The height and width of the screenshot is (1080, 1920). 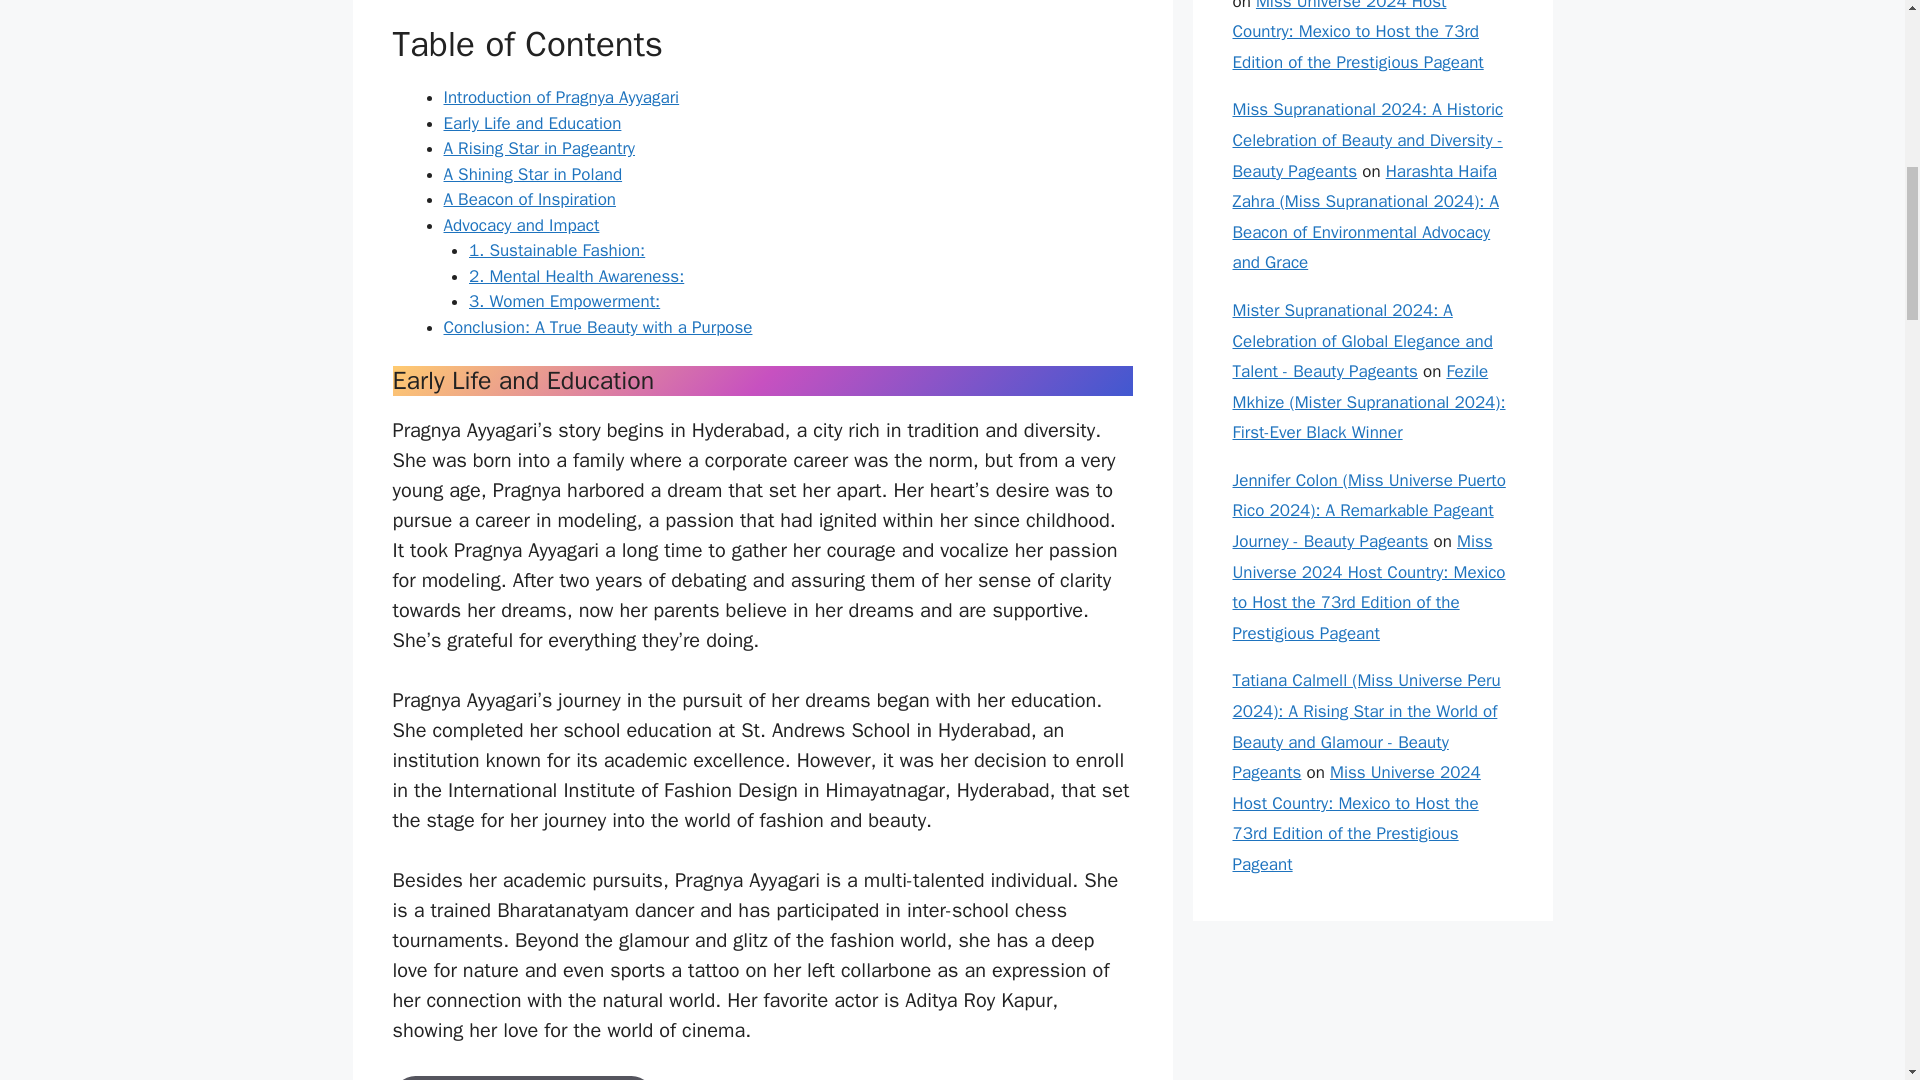 I want to click on 3. Women Empowerment:, so click(x=564, y=301).